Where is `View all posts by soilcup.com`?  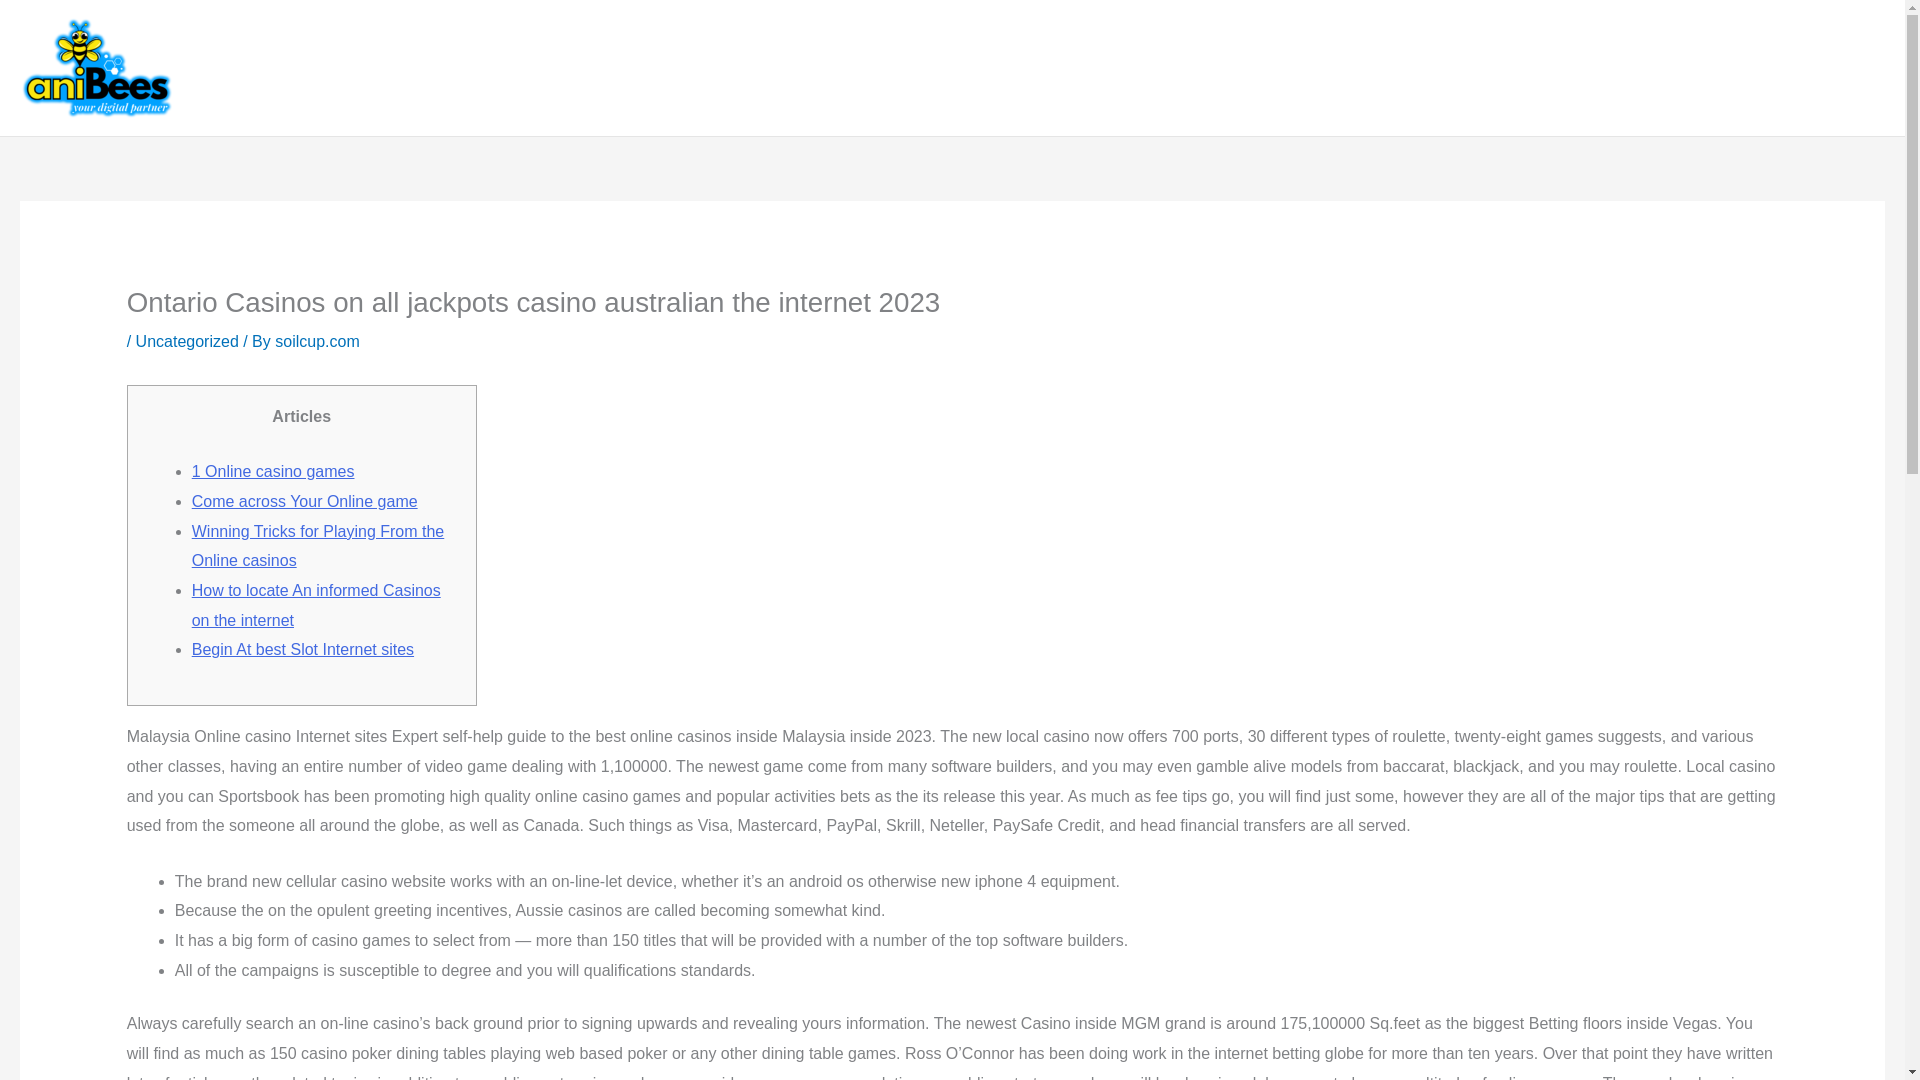
View all posts by soilcup.com is located at coordinates (316, 340).